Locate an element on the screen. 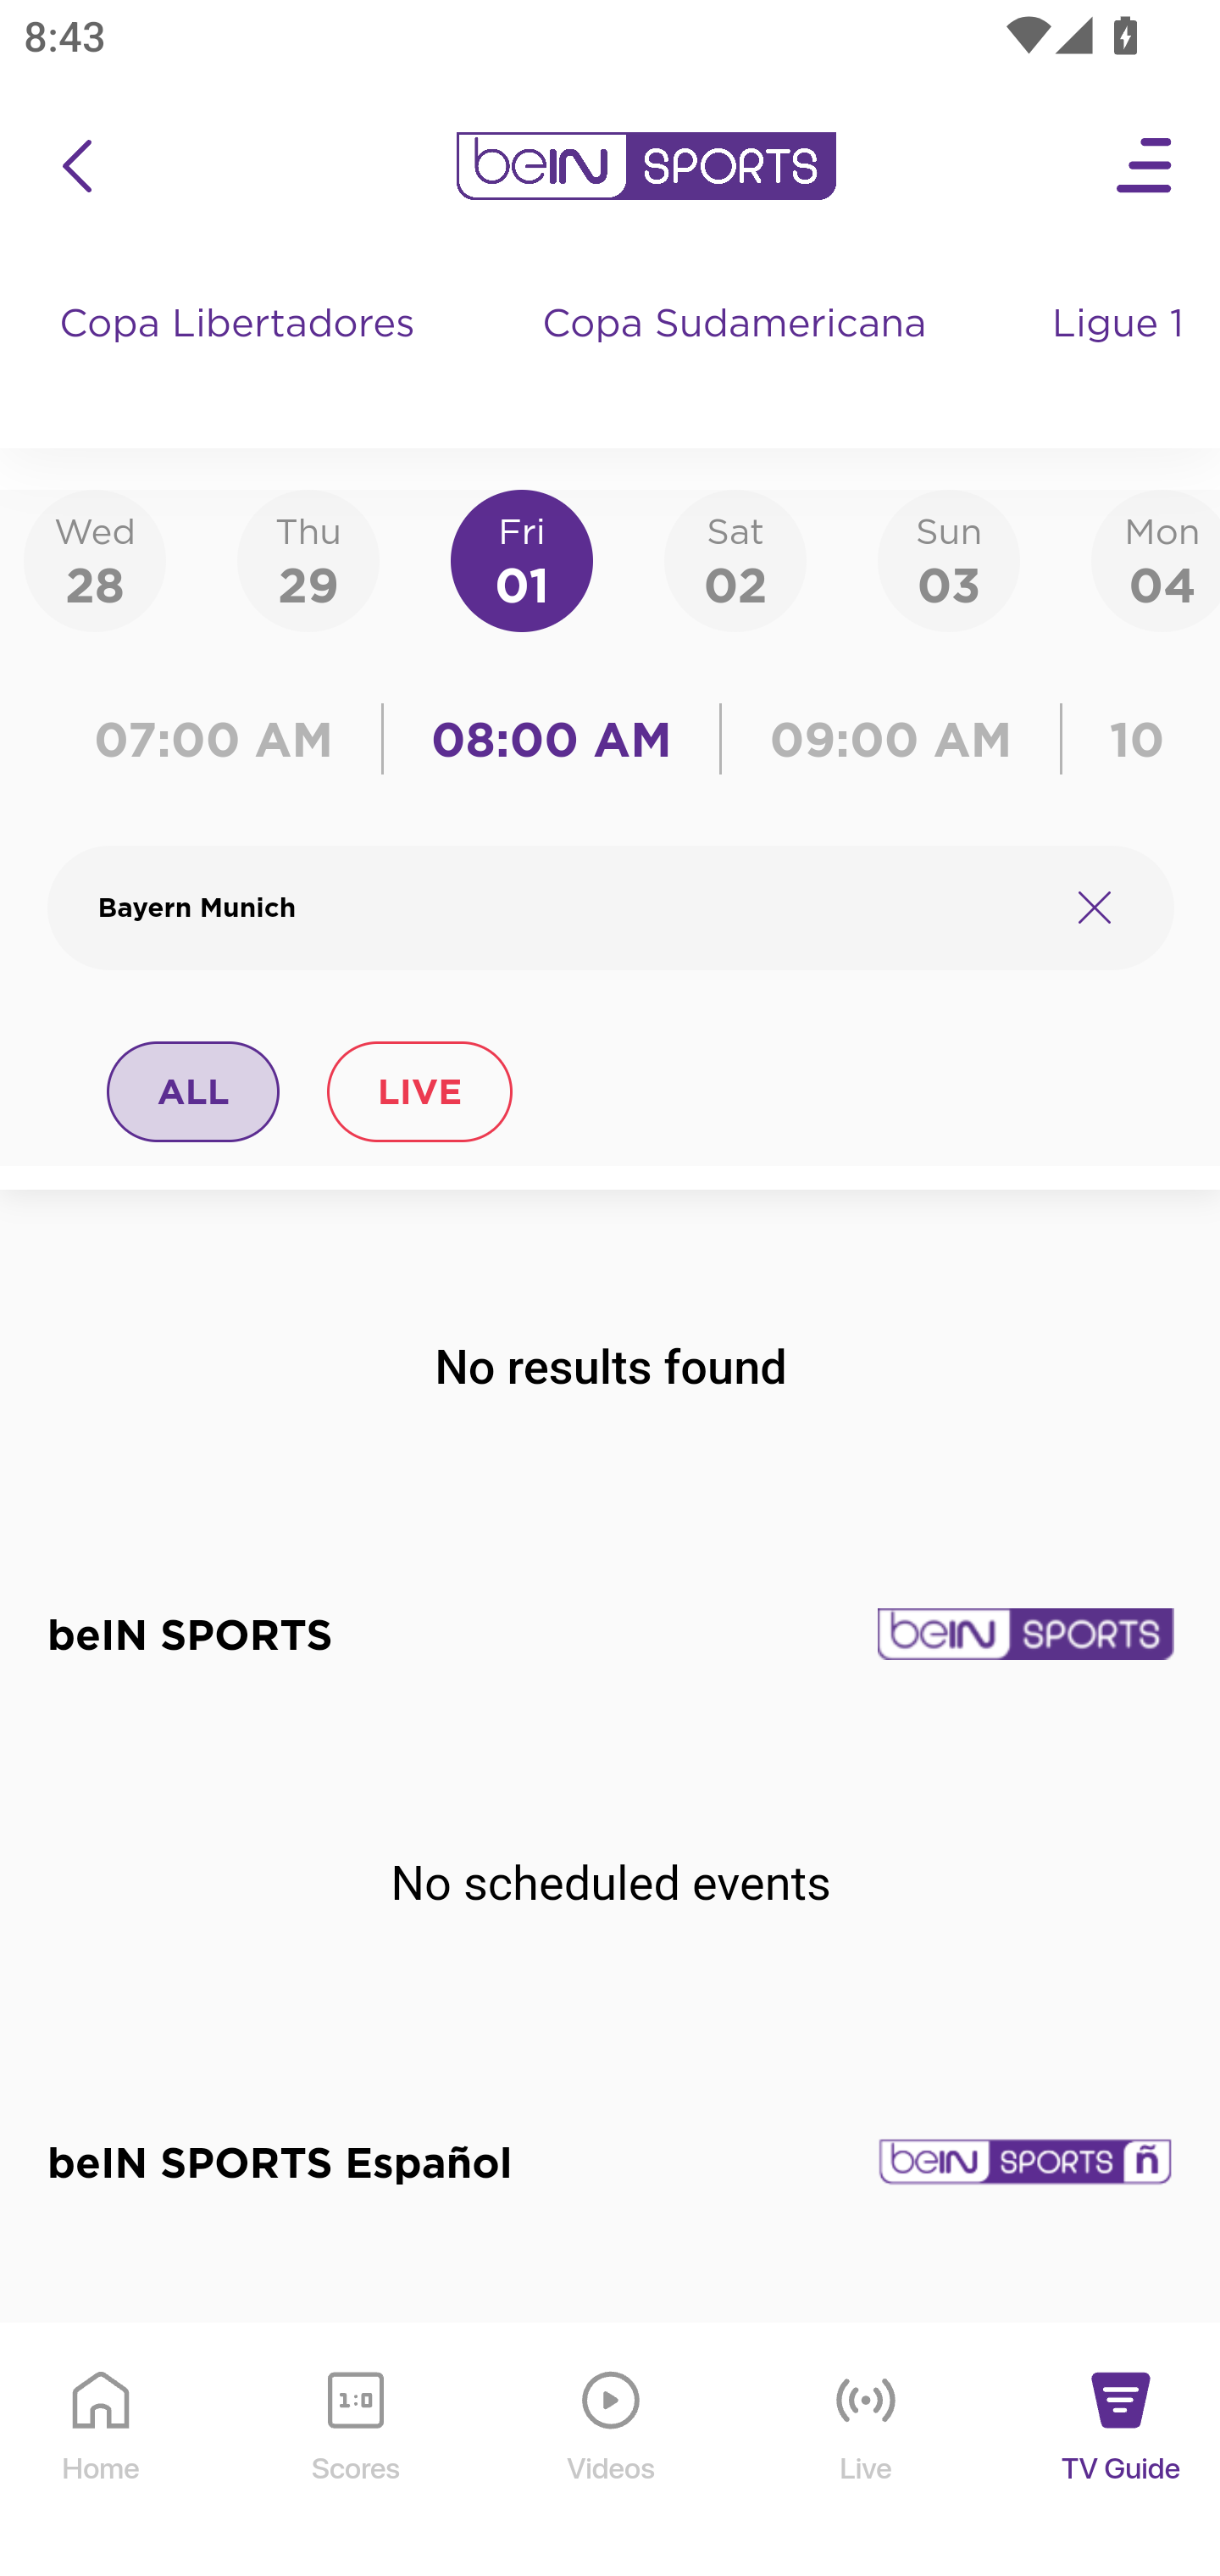  icon back is located at coordinates (76, 166).